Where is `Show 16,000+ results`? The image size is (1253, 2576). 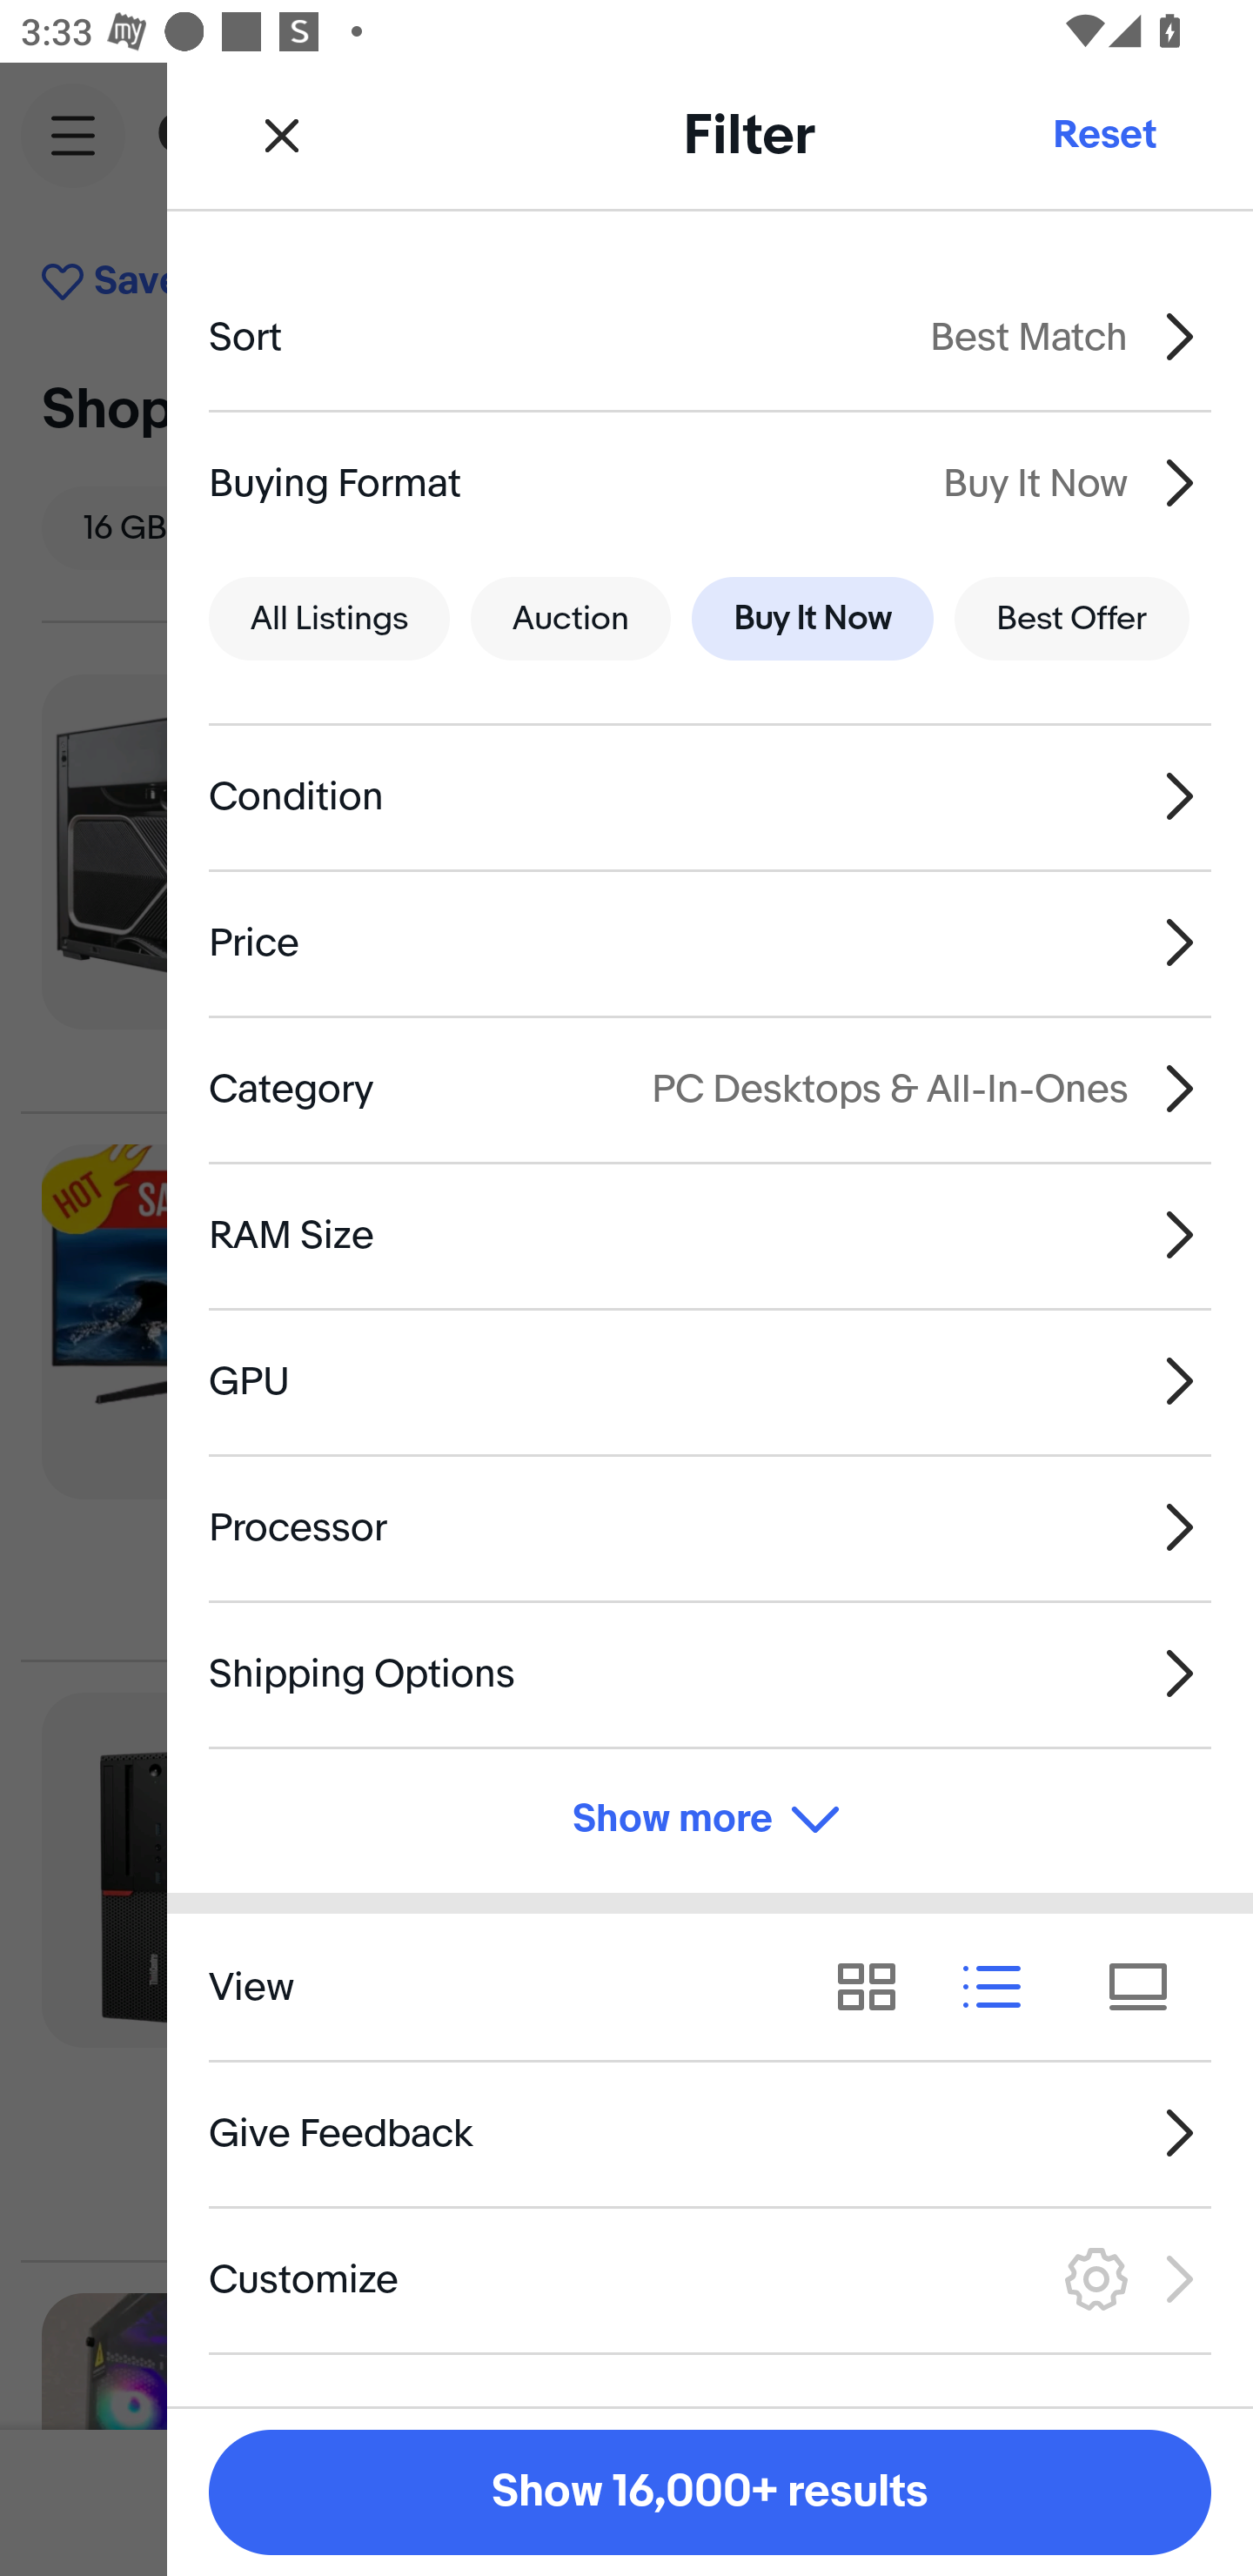
Show 16,000+ results is located at coordinates (710, 2492).